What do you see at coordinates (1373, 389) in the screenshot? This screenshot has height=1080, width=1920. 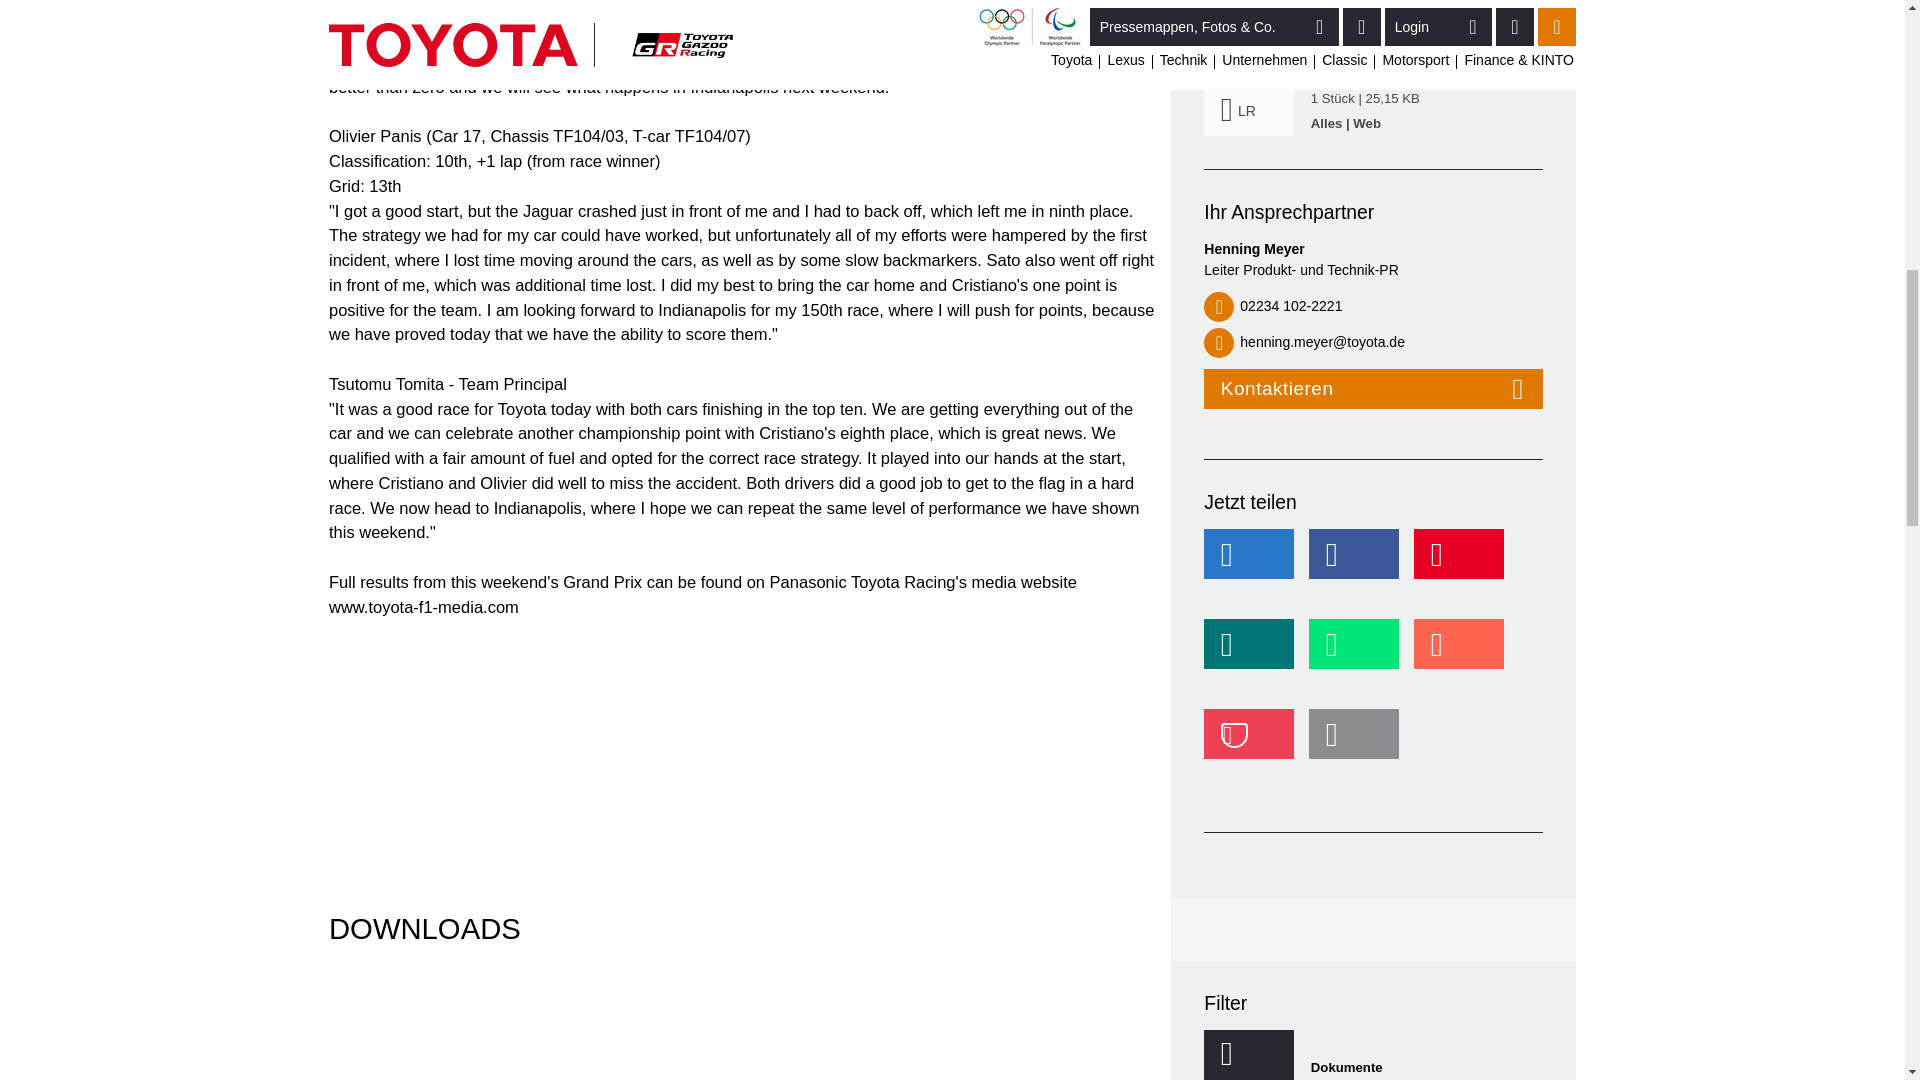 I see `Kontaktieren` at bounding box center [1373, 389].